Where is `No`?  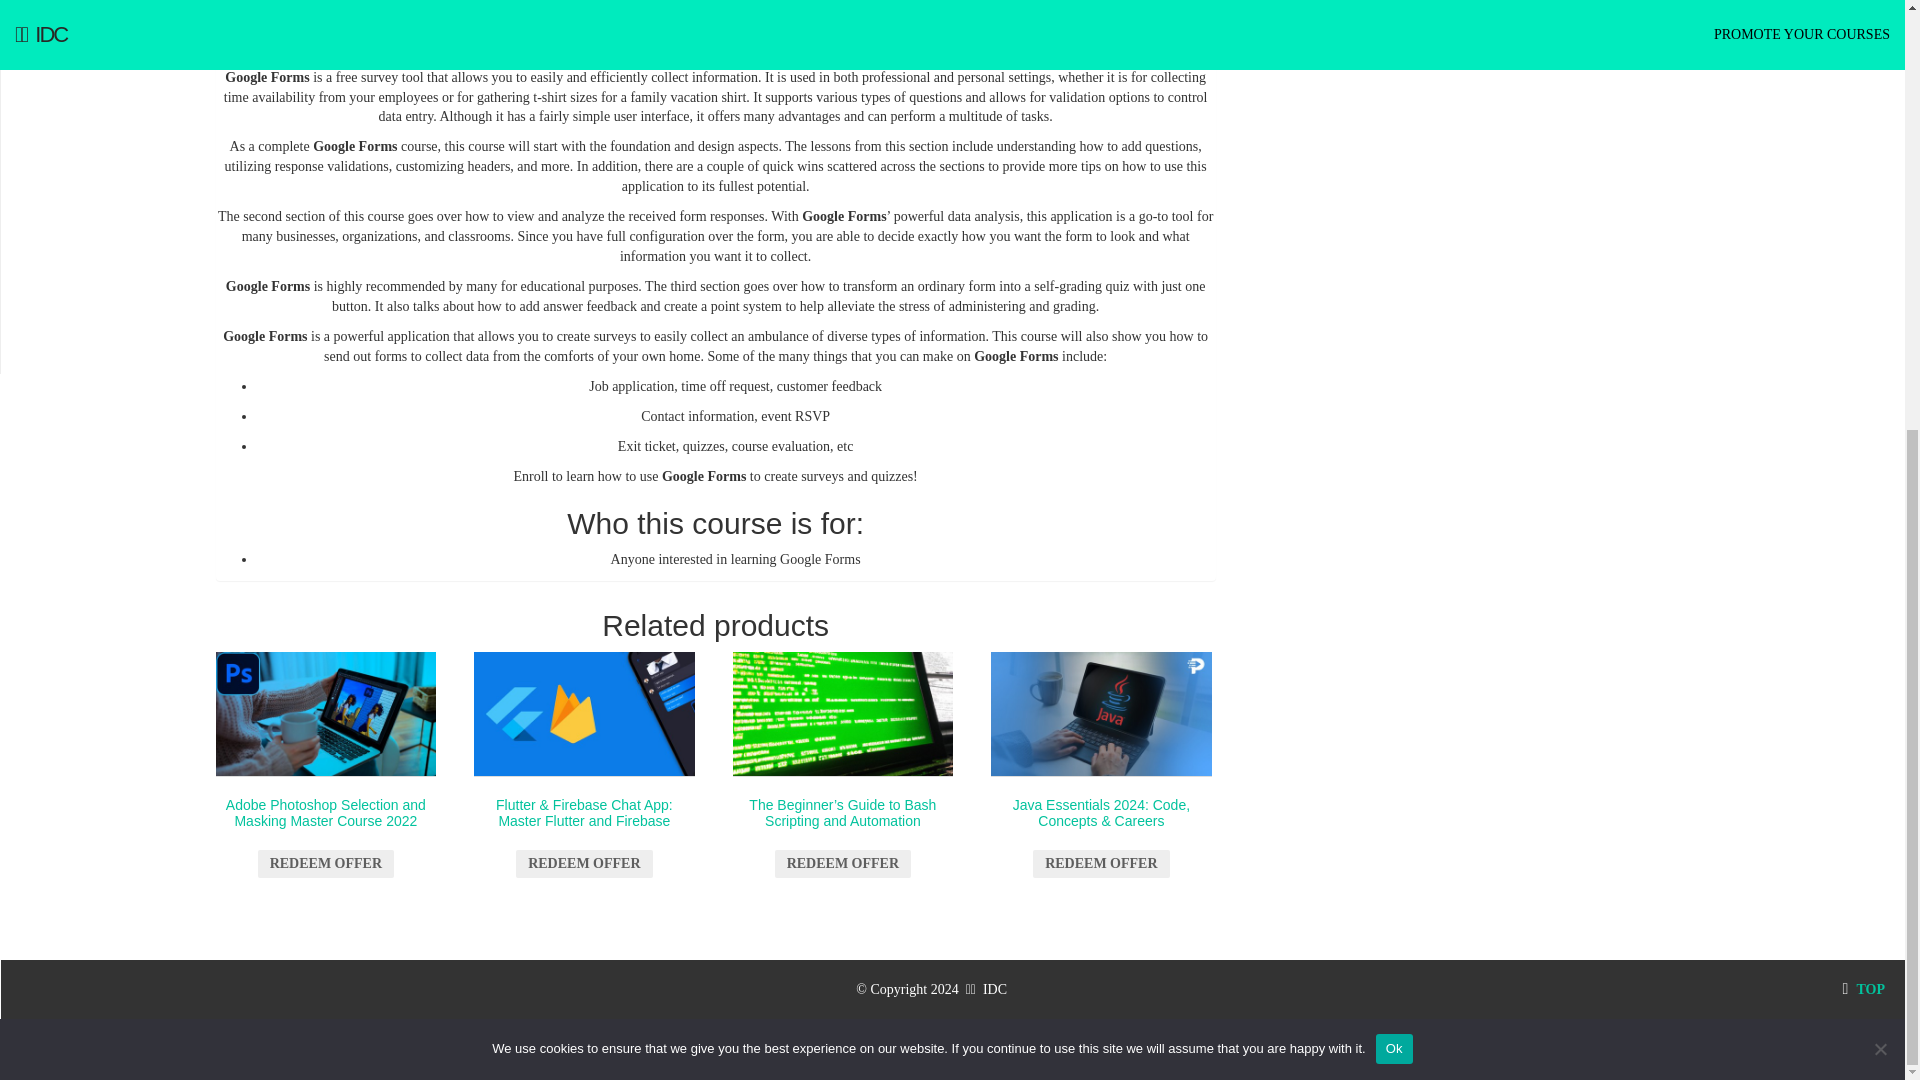 No is located at coordinates (1880, 342).